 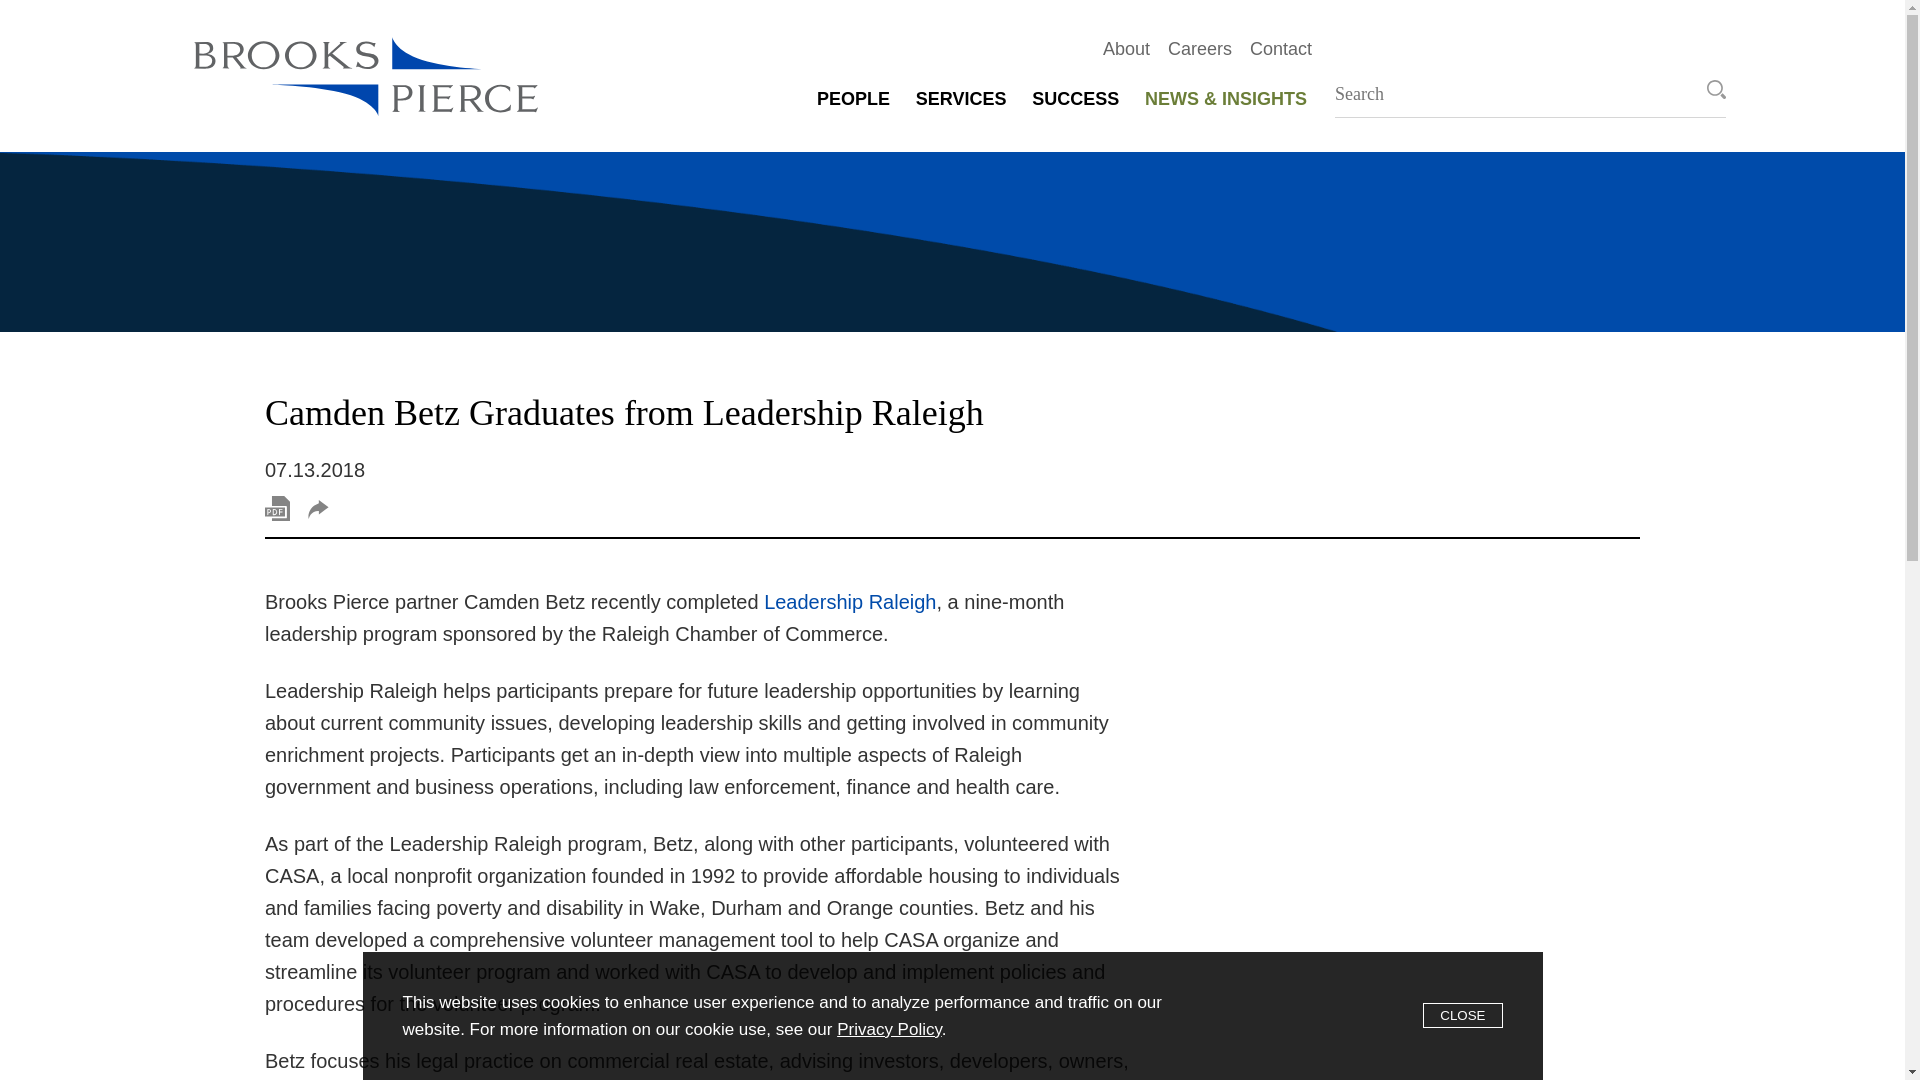 I want to click on Careers, so click(x=1191, y=48).